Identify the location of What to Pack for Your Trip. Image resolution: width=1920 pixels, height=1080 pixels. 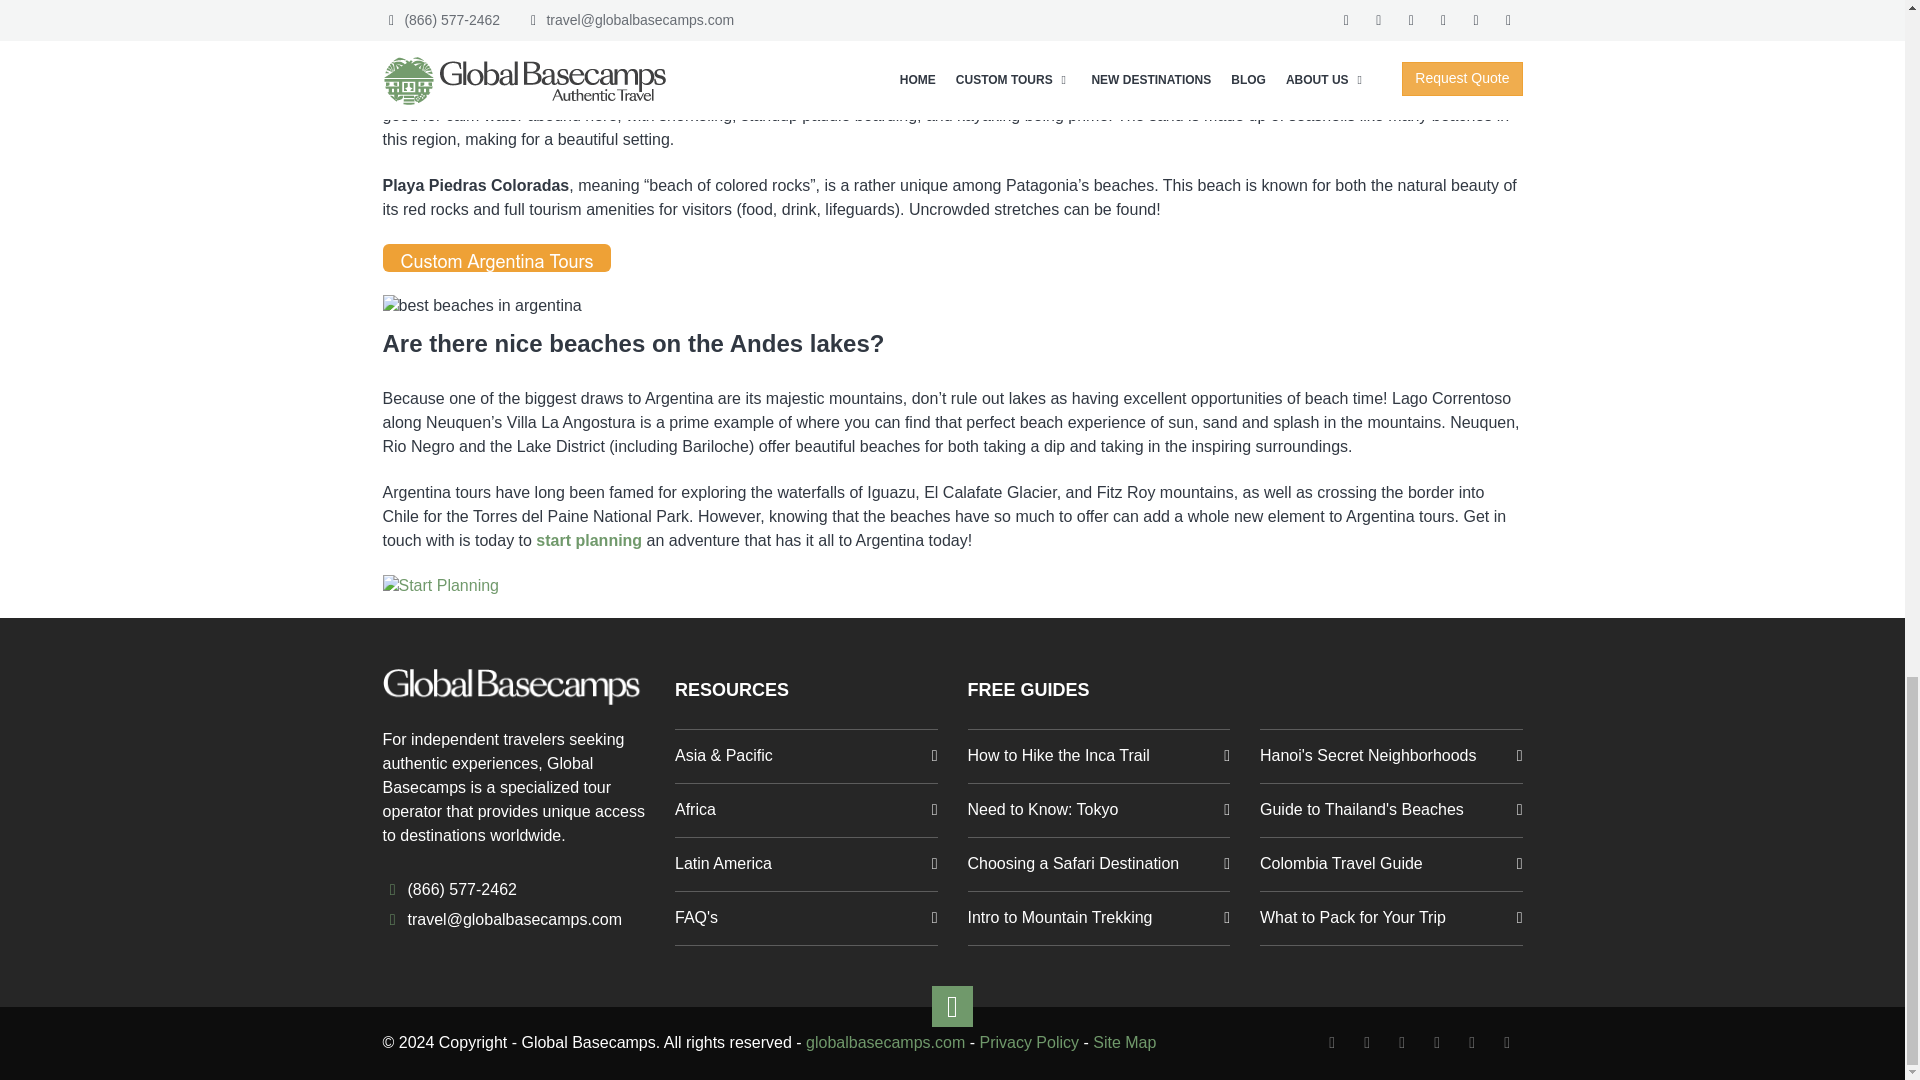
(1390, 918).